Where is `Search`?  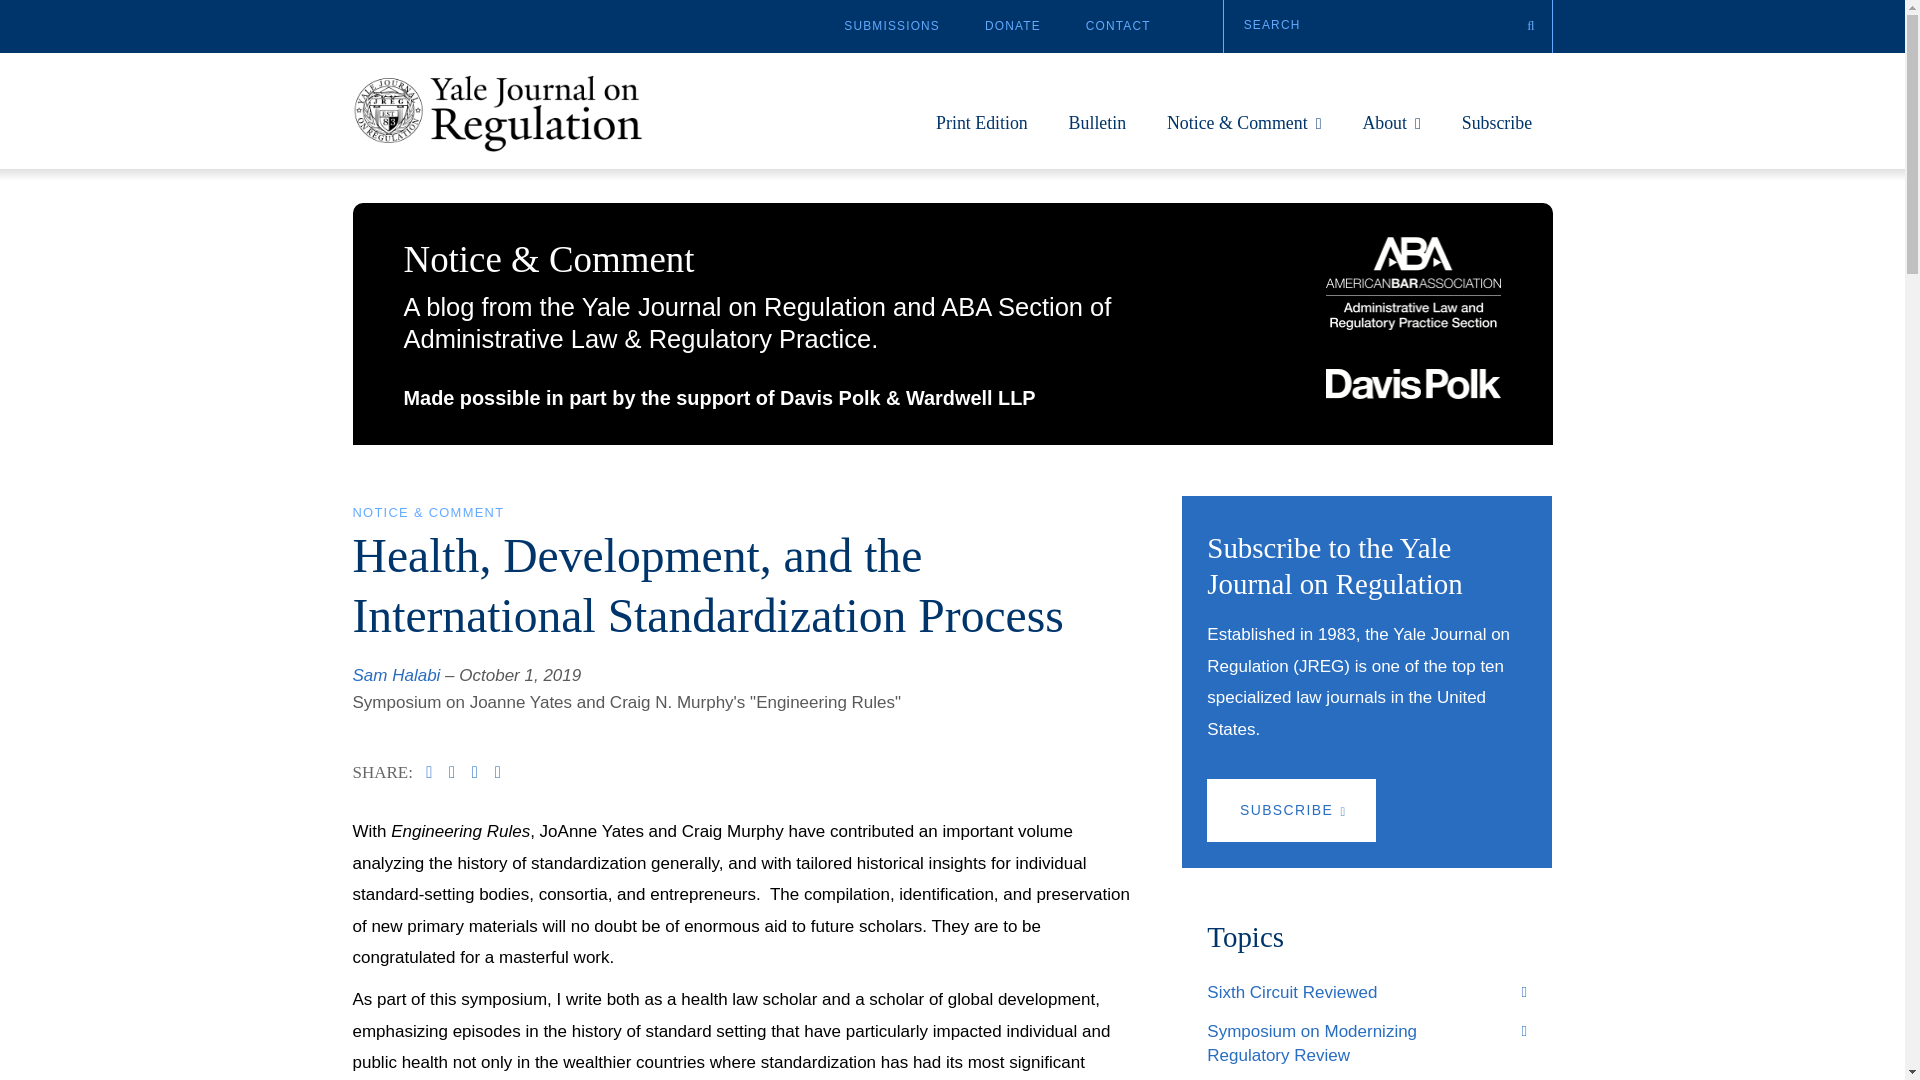 Search is located at coordinates (1388, 26).